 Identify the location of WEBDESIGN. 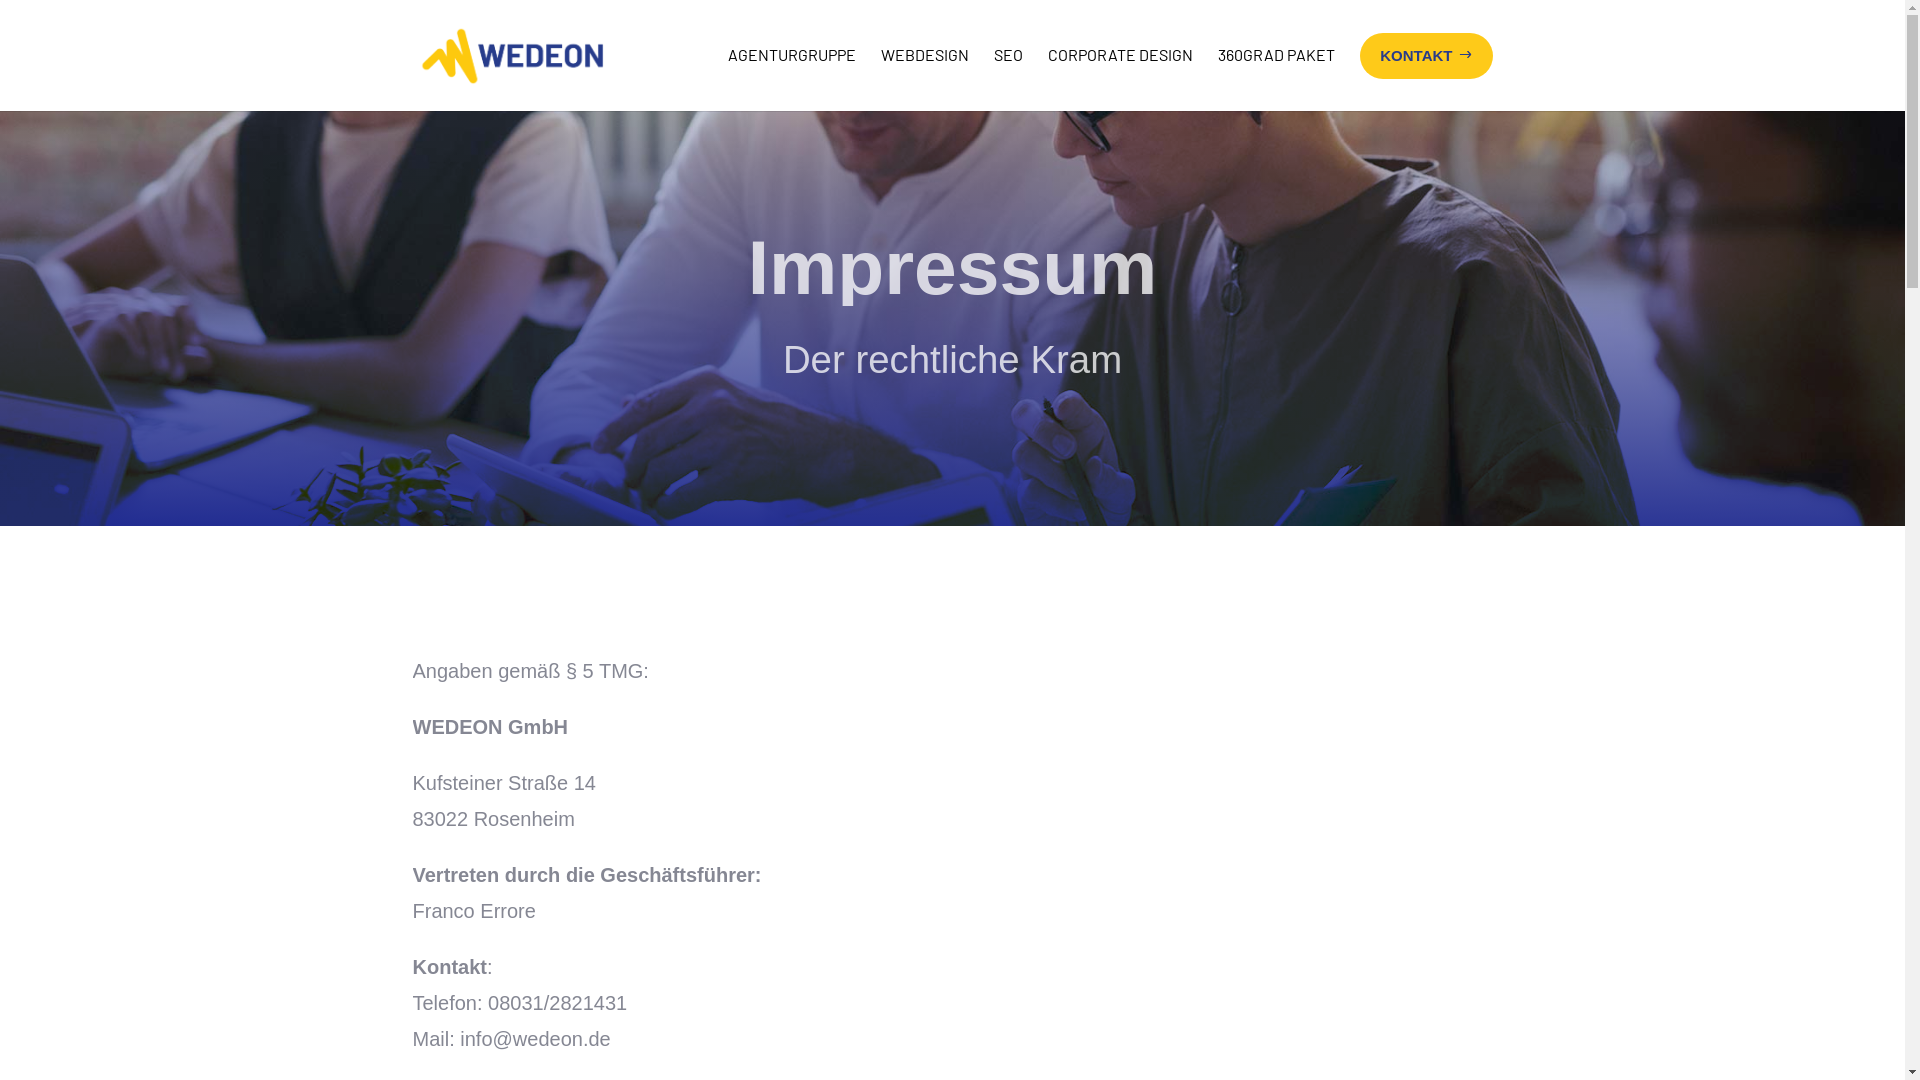
(924, 76).